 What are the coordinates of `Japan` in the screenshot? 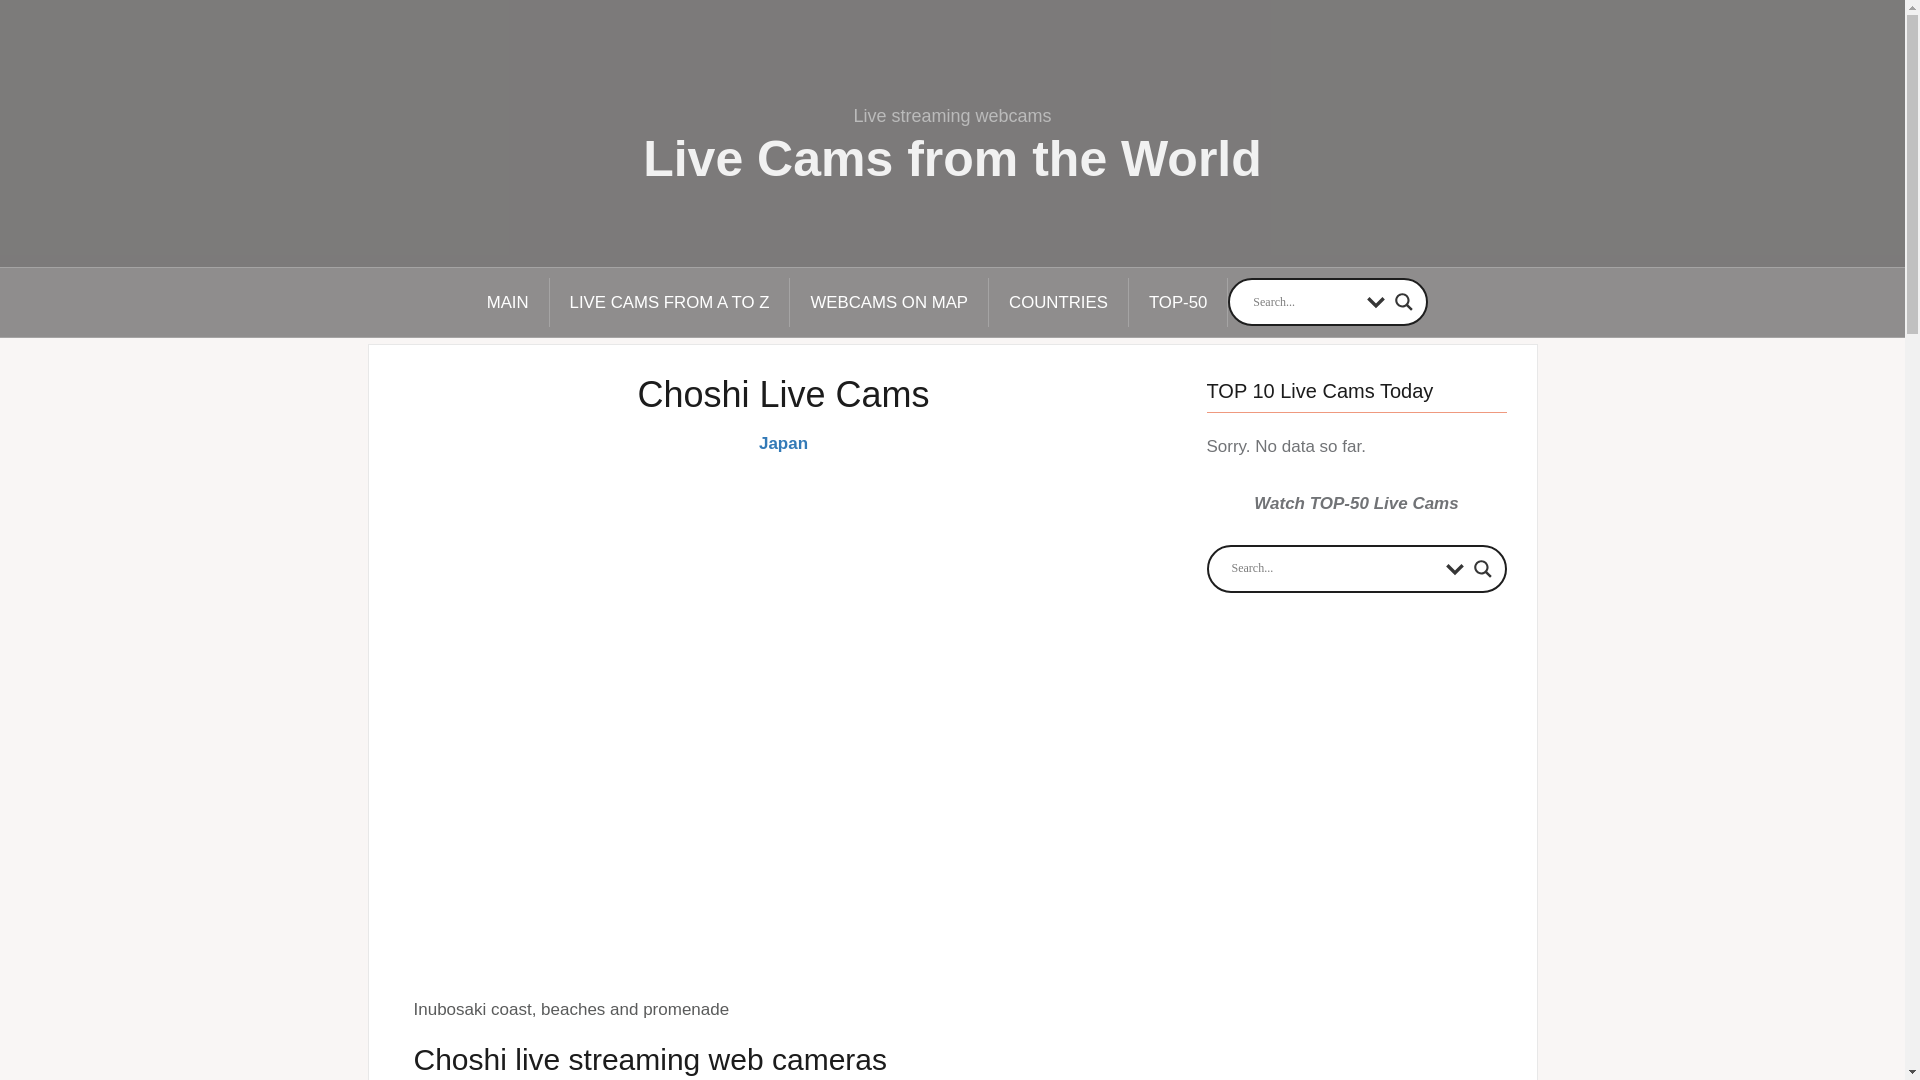 It's located at (783, 443).